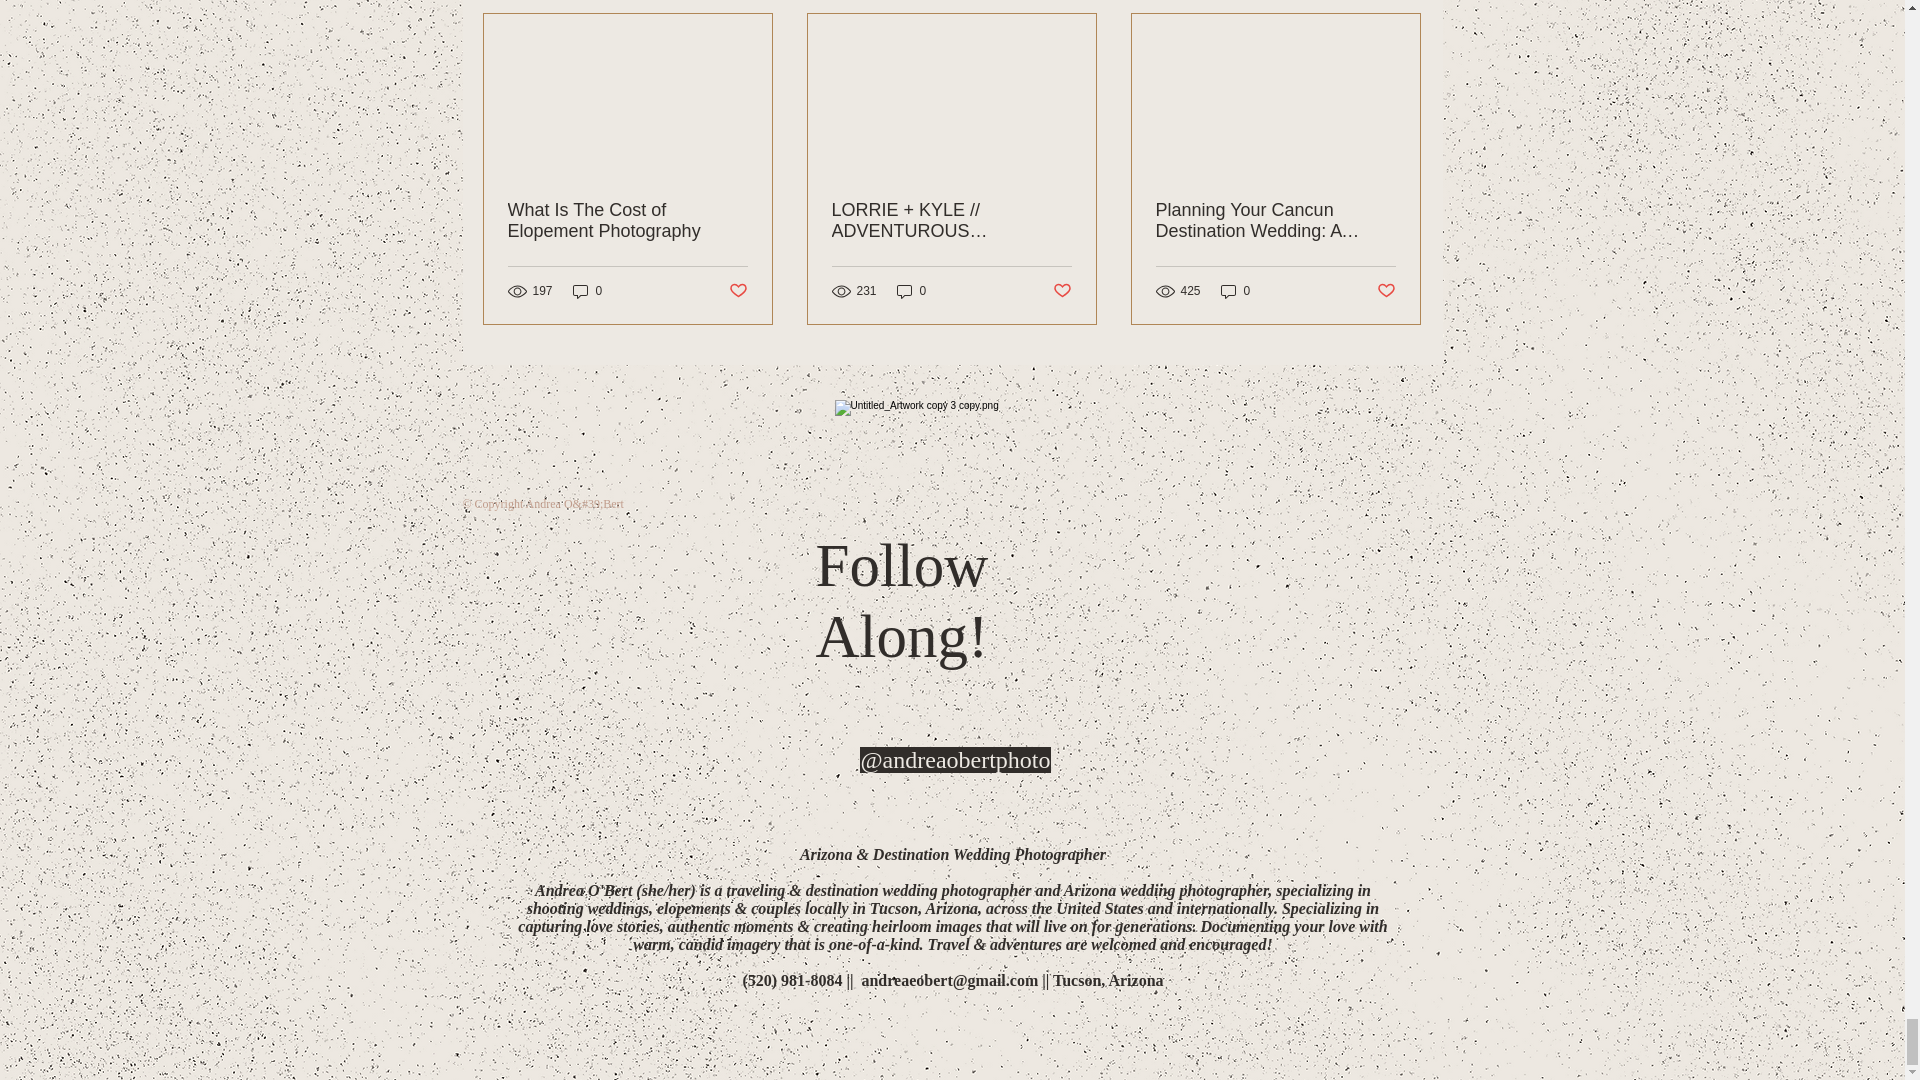  What do you see at coordinates (1236, 291) in the screenshot?
I see `0` at bounding box center [1236, 291].